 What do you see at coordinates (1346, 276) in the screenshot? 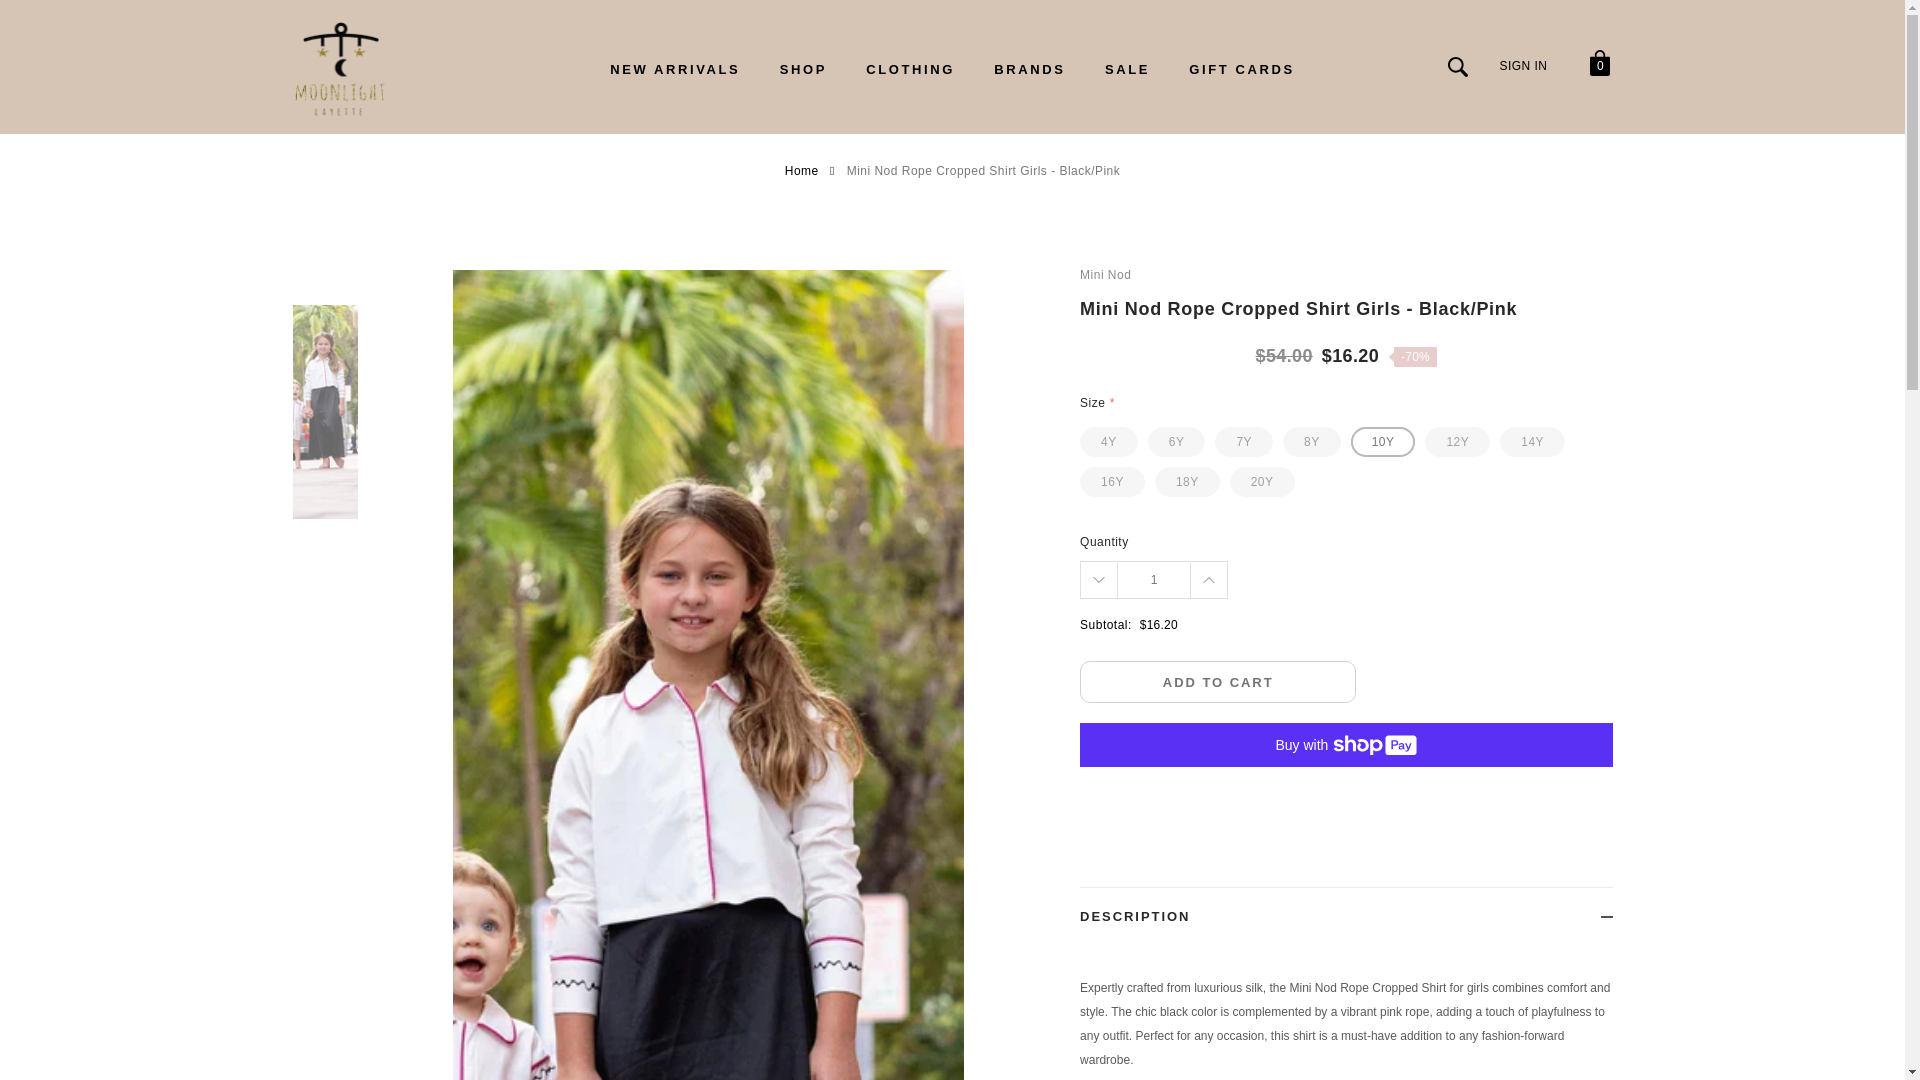
I see `Mini Nod` at bounding box center [1346, 276].